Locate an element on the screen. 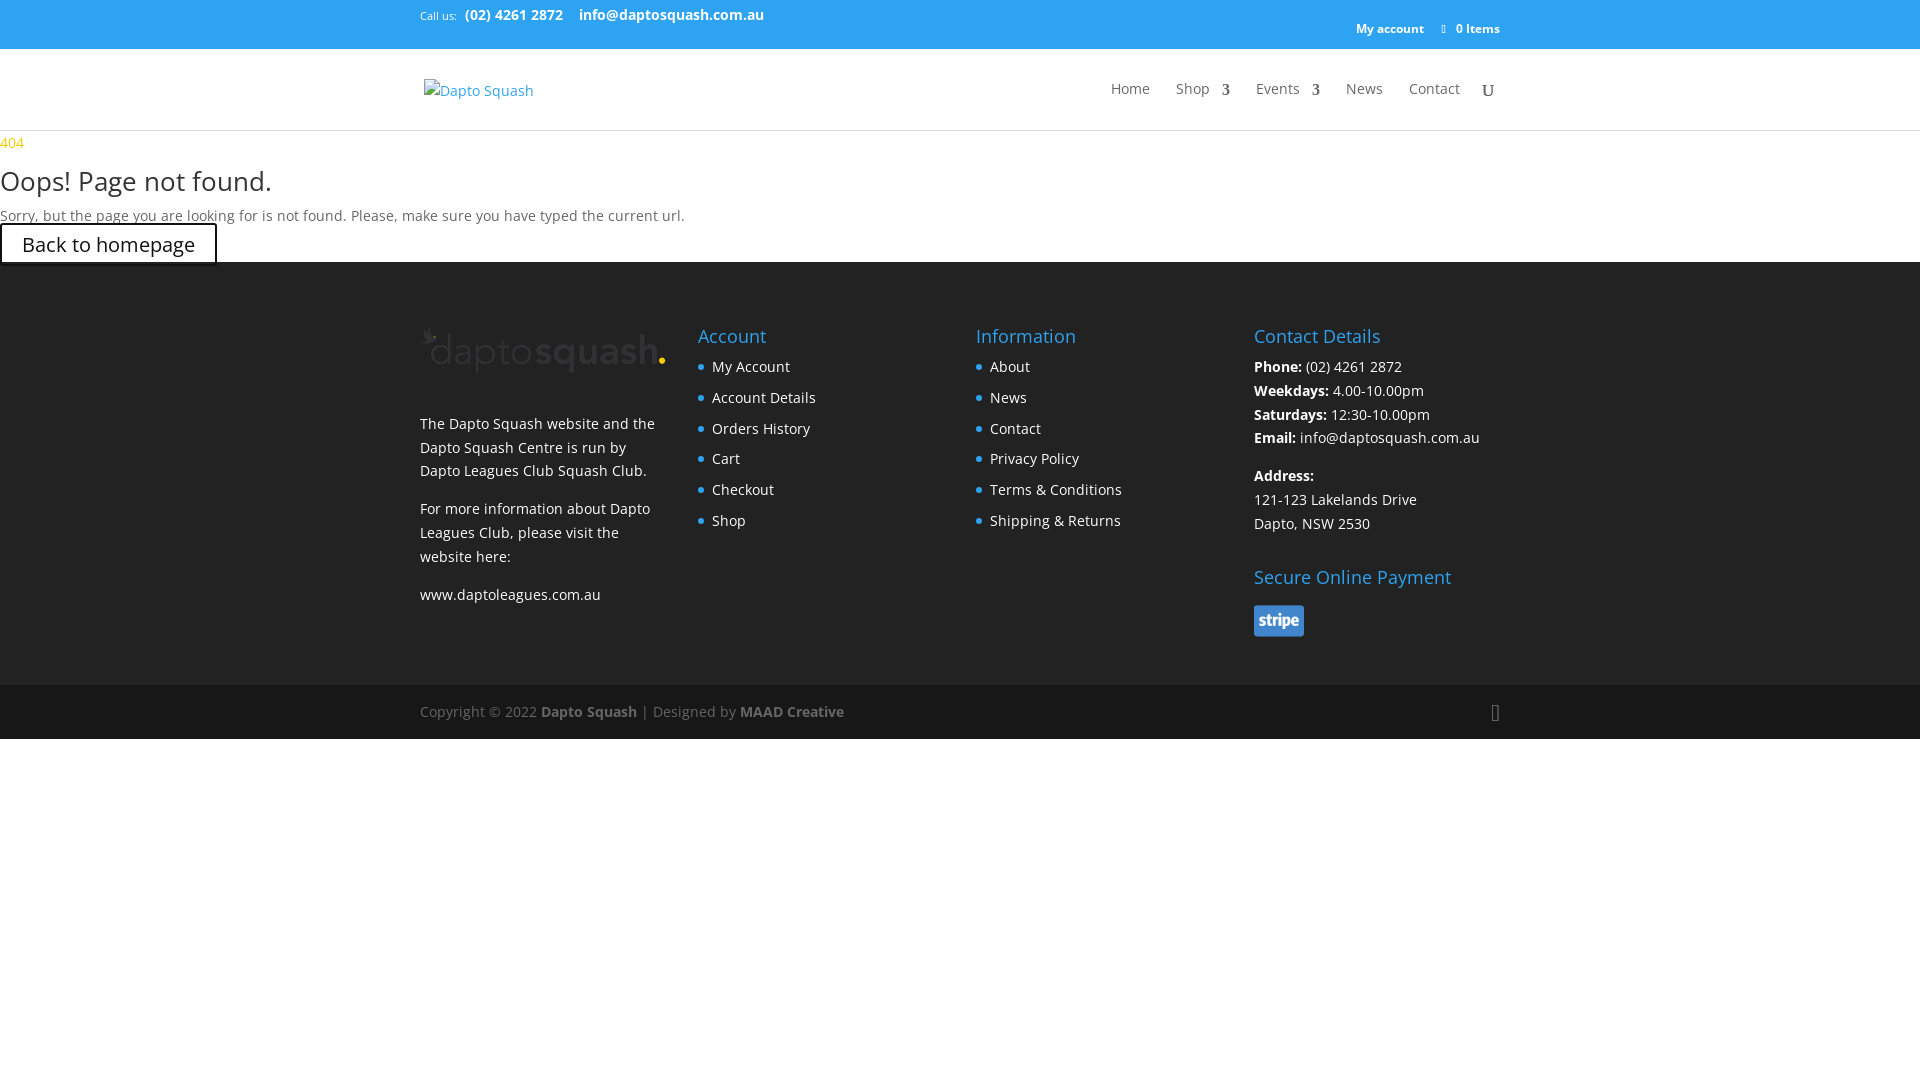  Cart is located at coordinates (726, 458).